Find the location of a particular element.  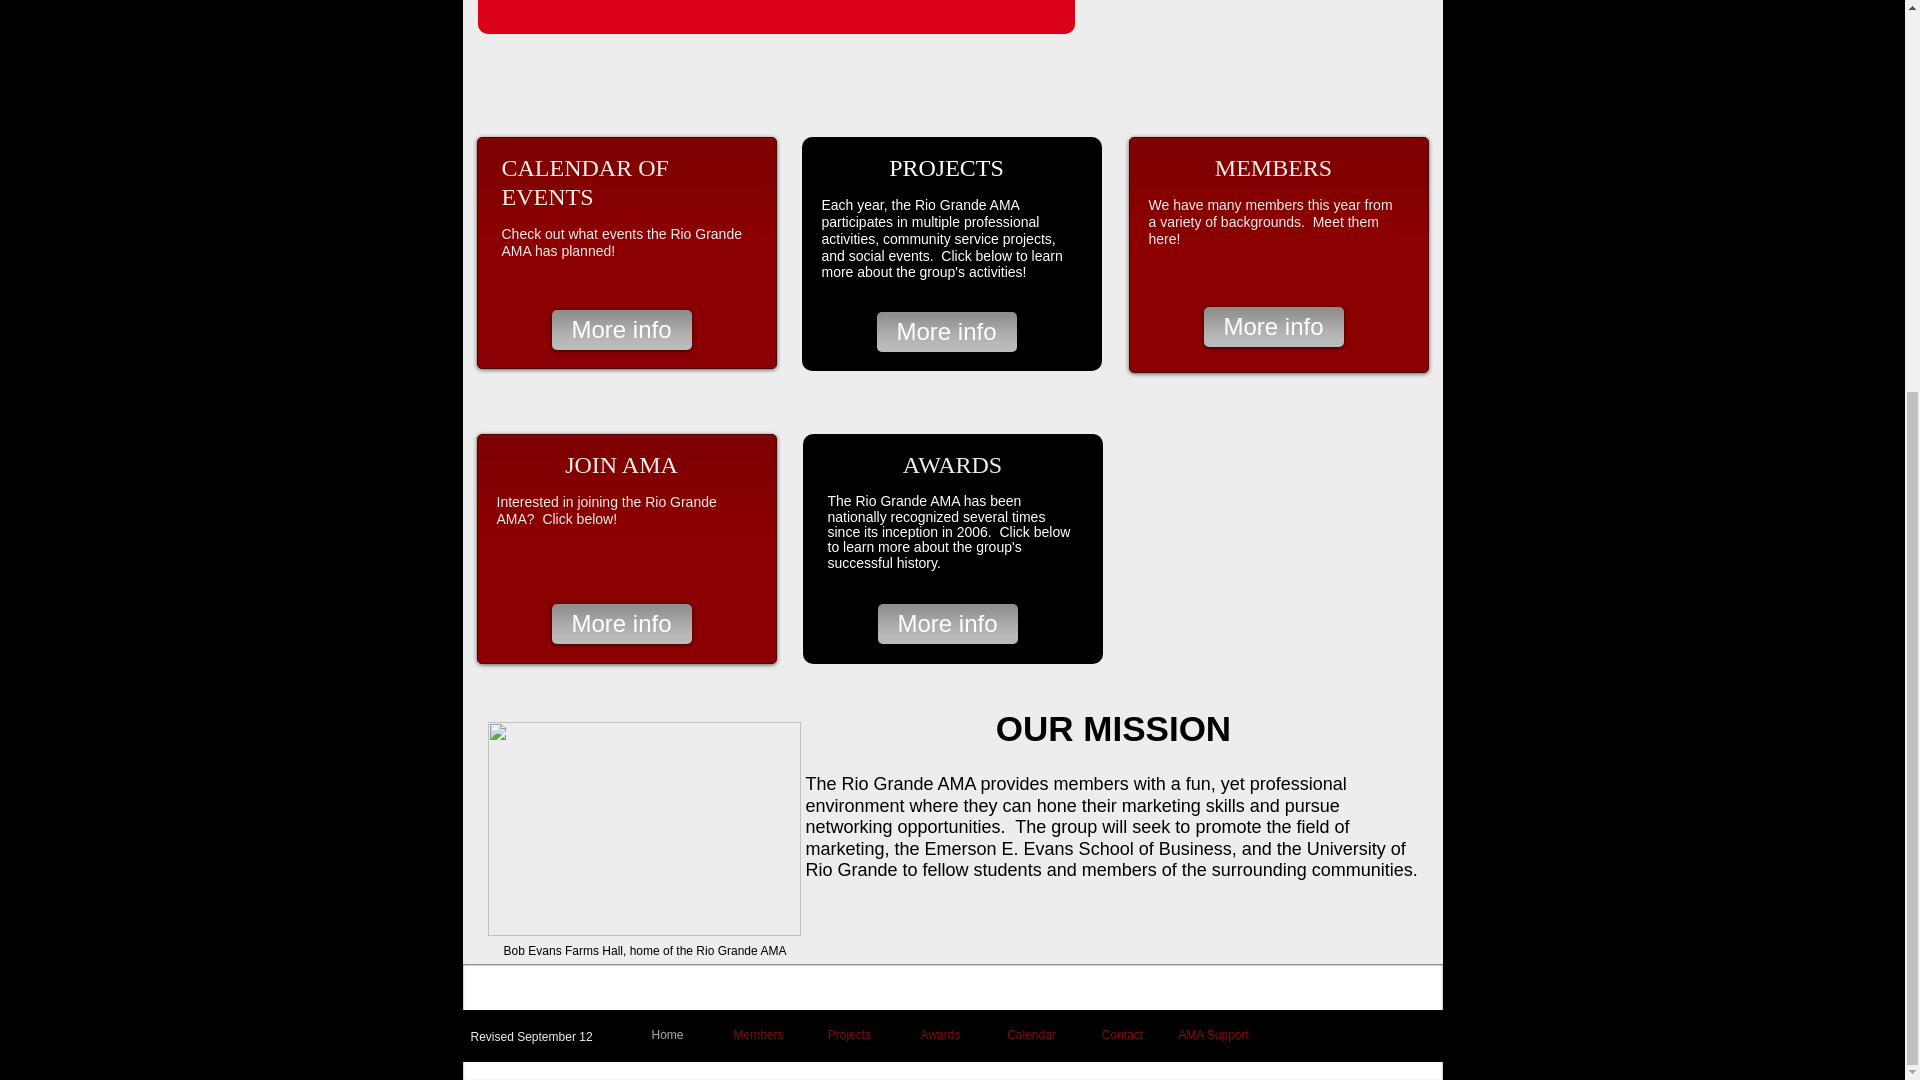

Projects is located at coordinates (849, 1034).